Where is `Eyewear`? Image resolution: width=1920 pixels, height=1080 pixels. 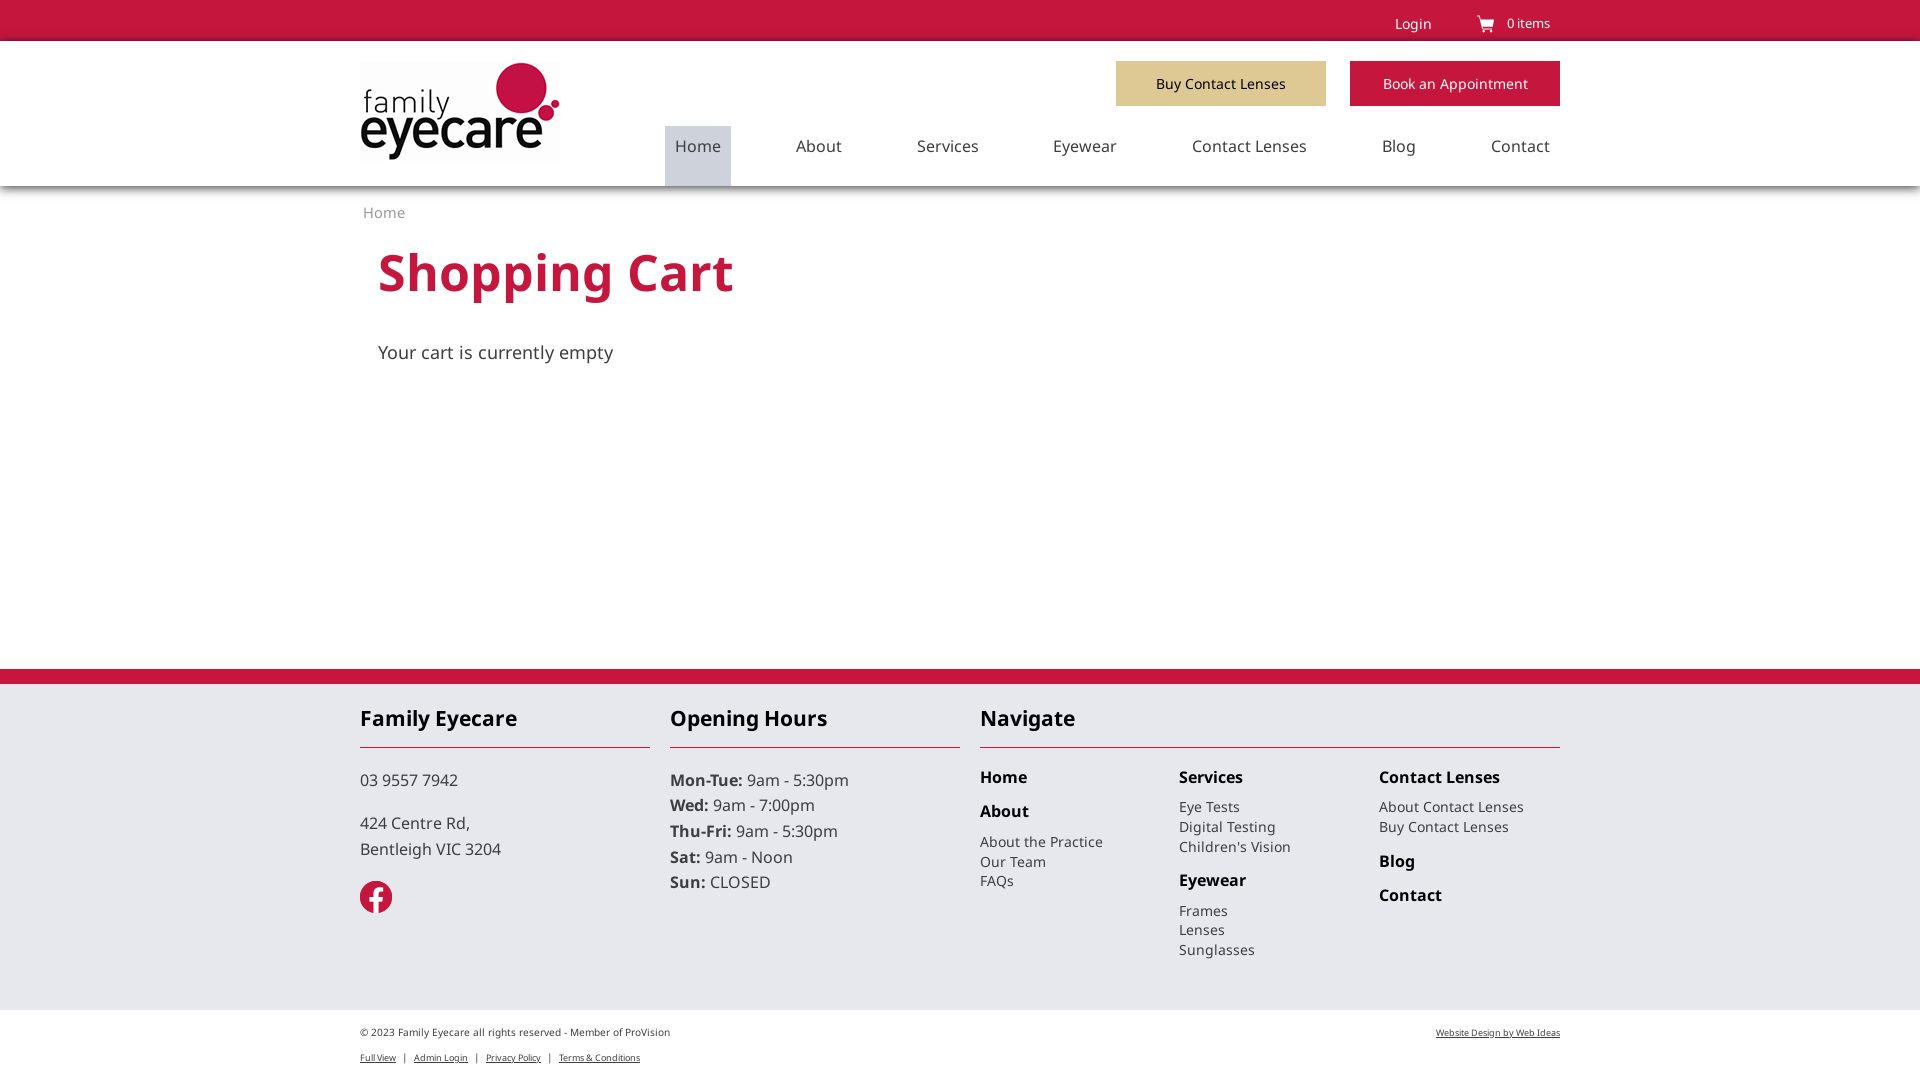 Eyewear is located at coordinates (1085, 156).